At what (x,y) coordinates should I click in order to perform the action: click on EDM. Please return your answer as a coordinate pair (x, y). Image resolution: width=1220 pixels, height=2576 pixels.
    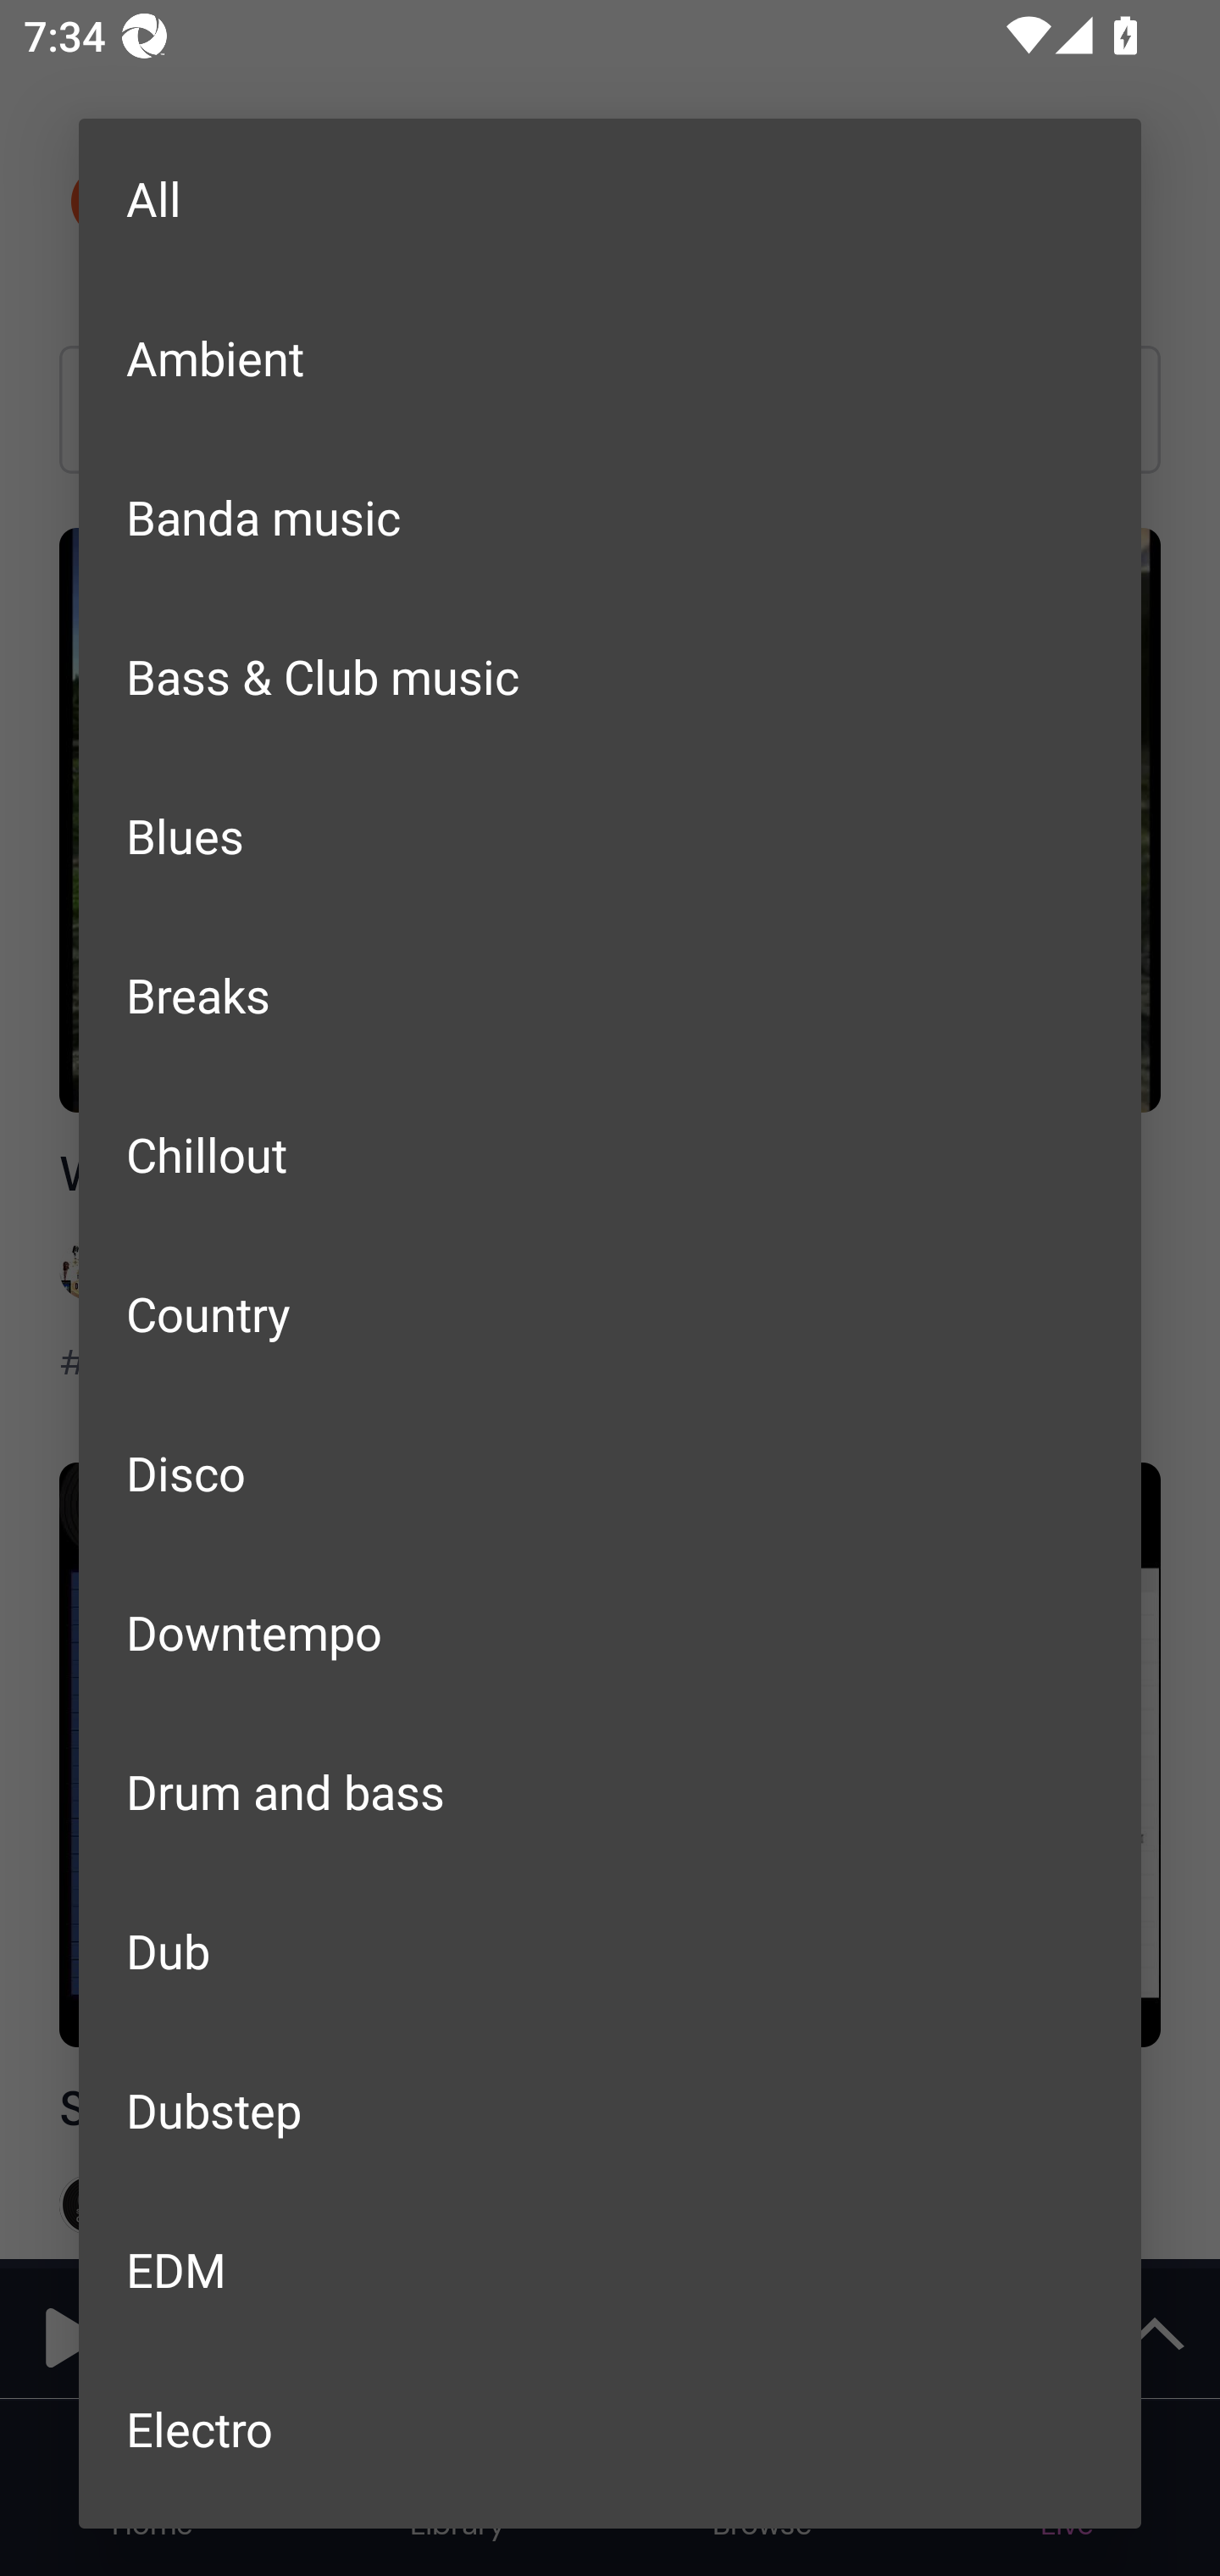
    Looking at the image, I should click on (610, 2269).